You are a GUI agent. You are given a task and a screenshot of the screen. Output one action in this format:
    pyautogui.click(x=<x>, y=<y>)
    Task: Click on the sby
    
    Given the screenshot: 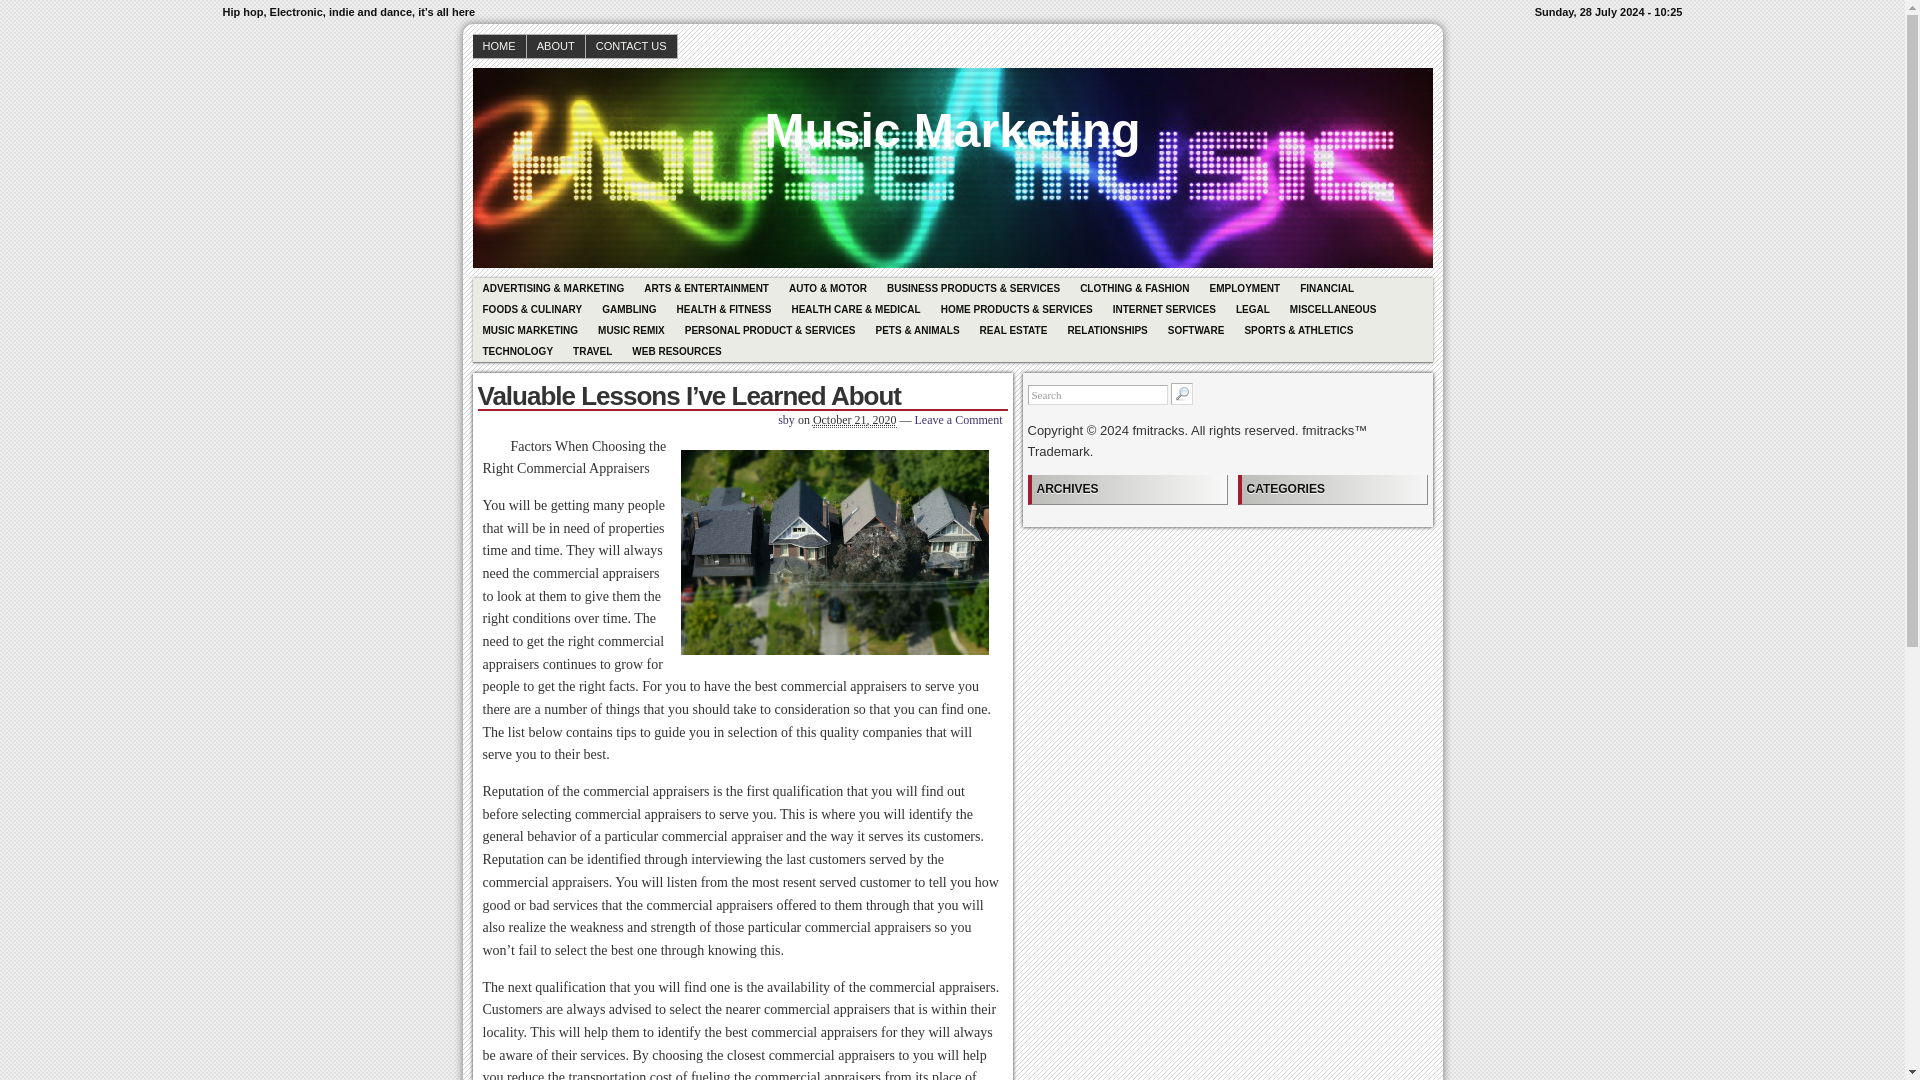 What is the action you would take?
    pyautogui.click(x=786, y=419)
    